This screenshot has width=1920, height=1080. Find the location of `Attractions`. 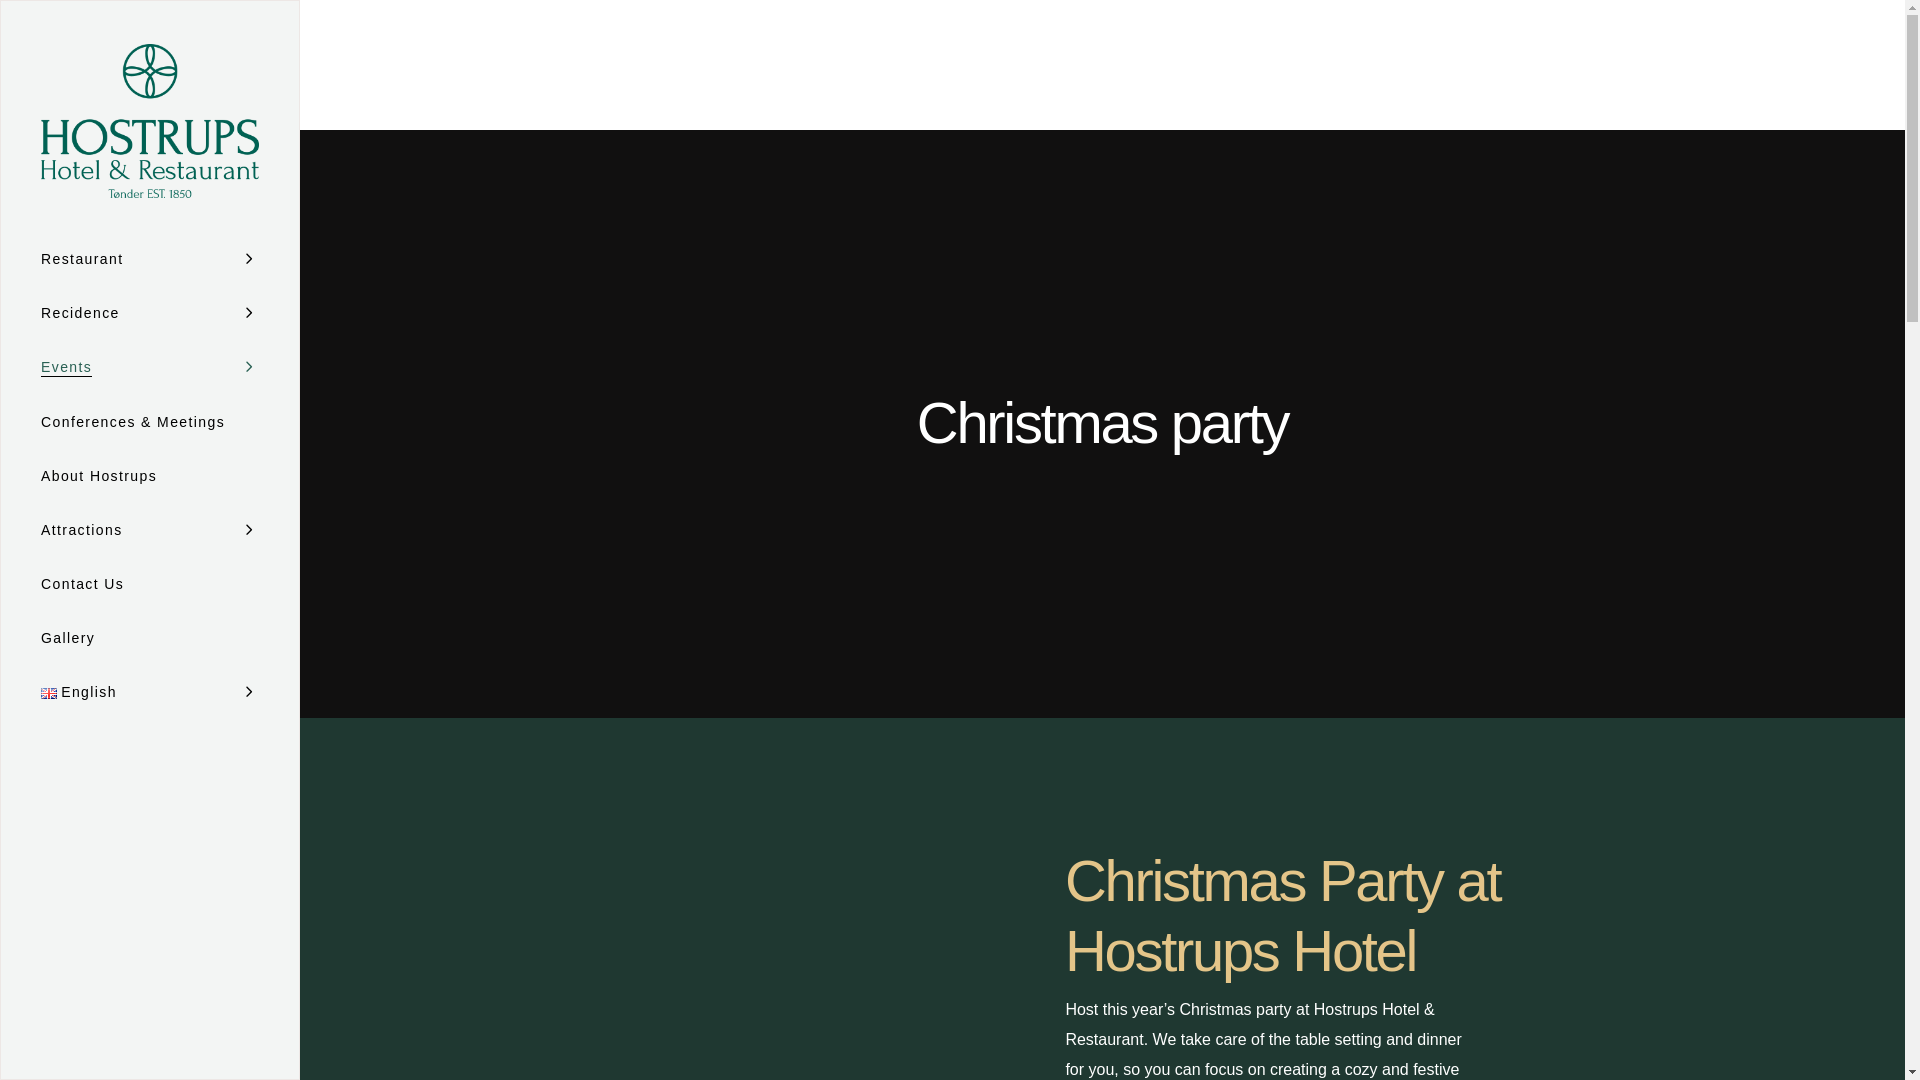

Attractions is located at coordinates (150, 530).